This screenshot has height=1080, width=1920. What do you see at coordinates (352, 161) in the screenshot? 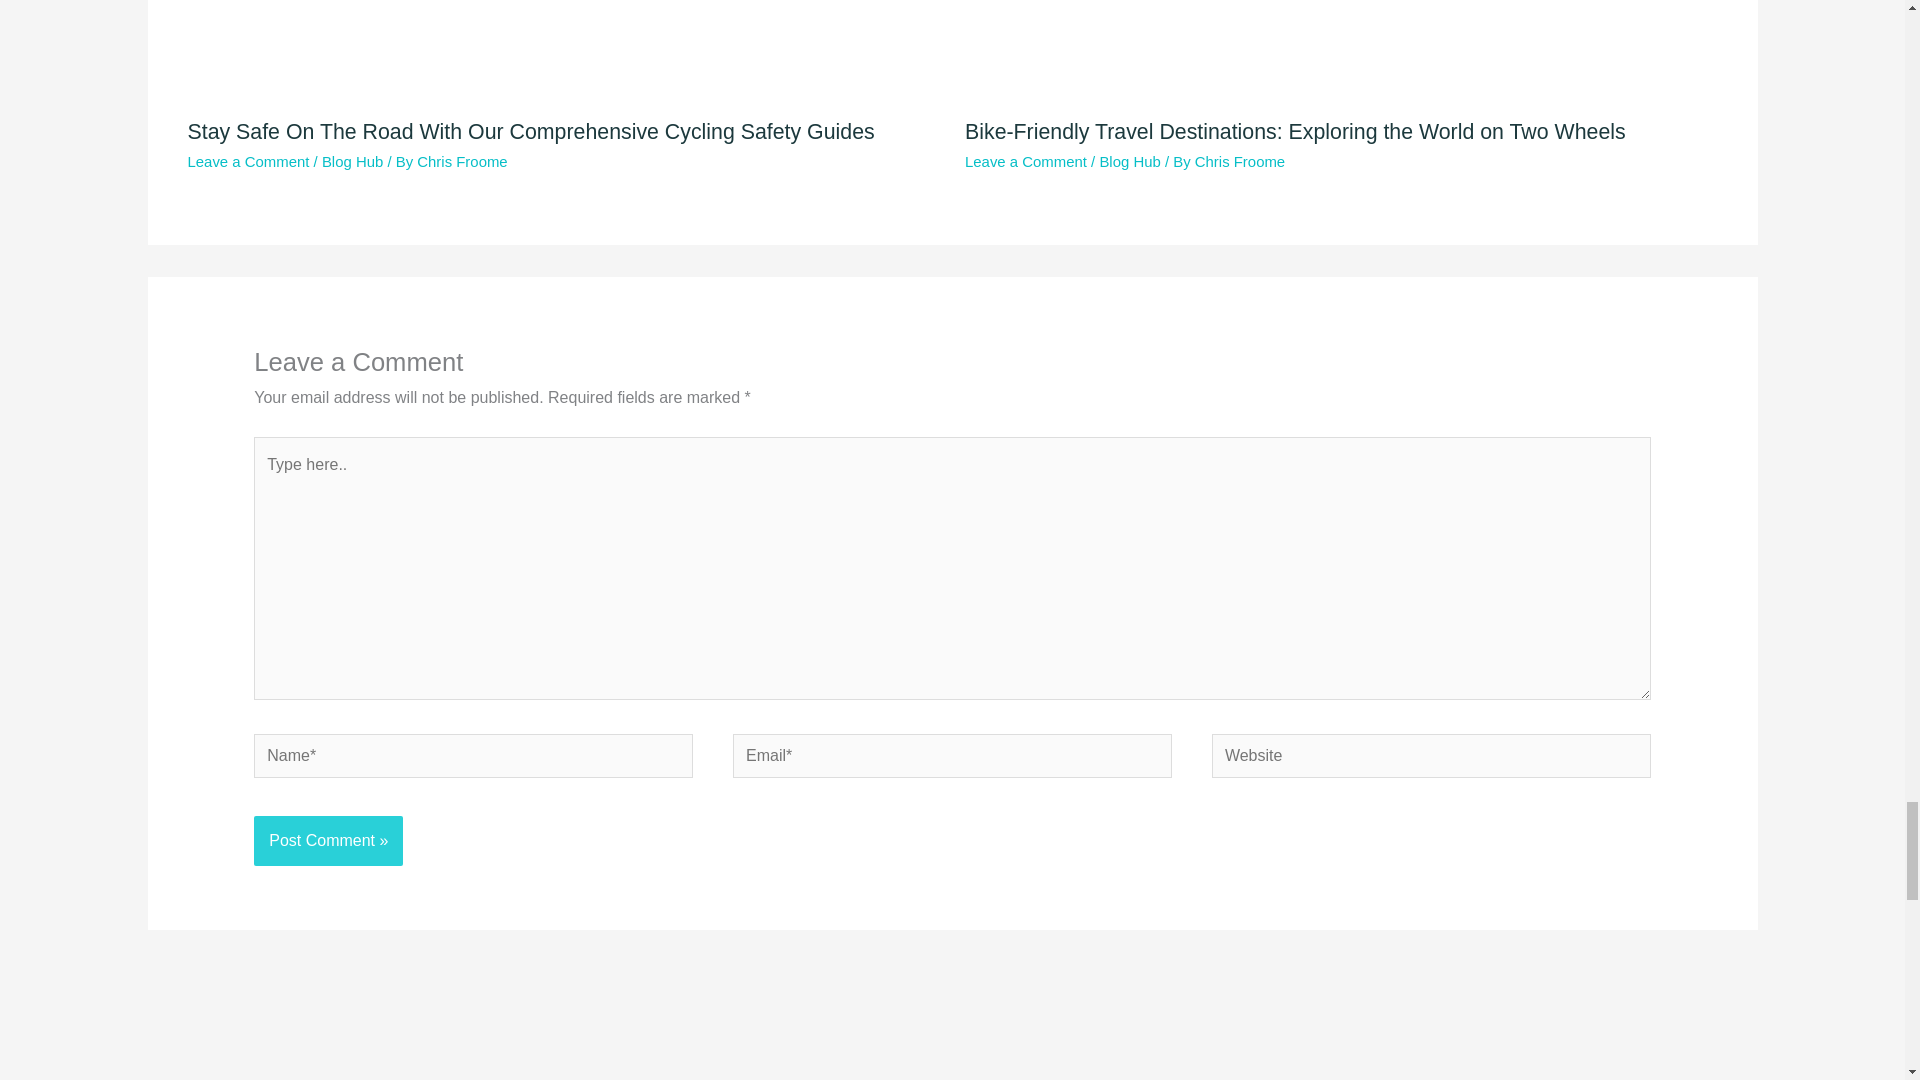
I see `Blog Hub` at bounding box center [352, 161].